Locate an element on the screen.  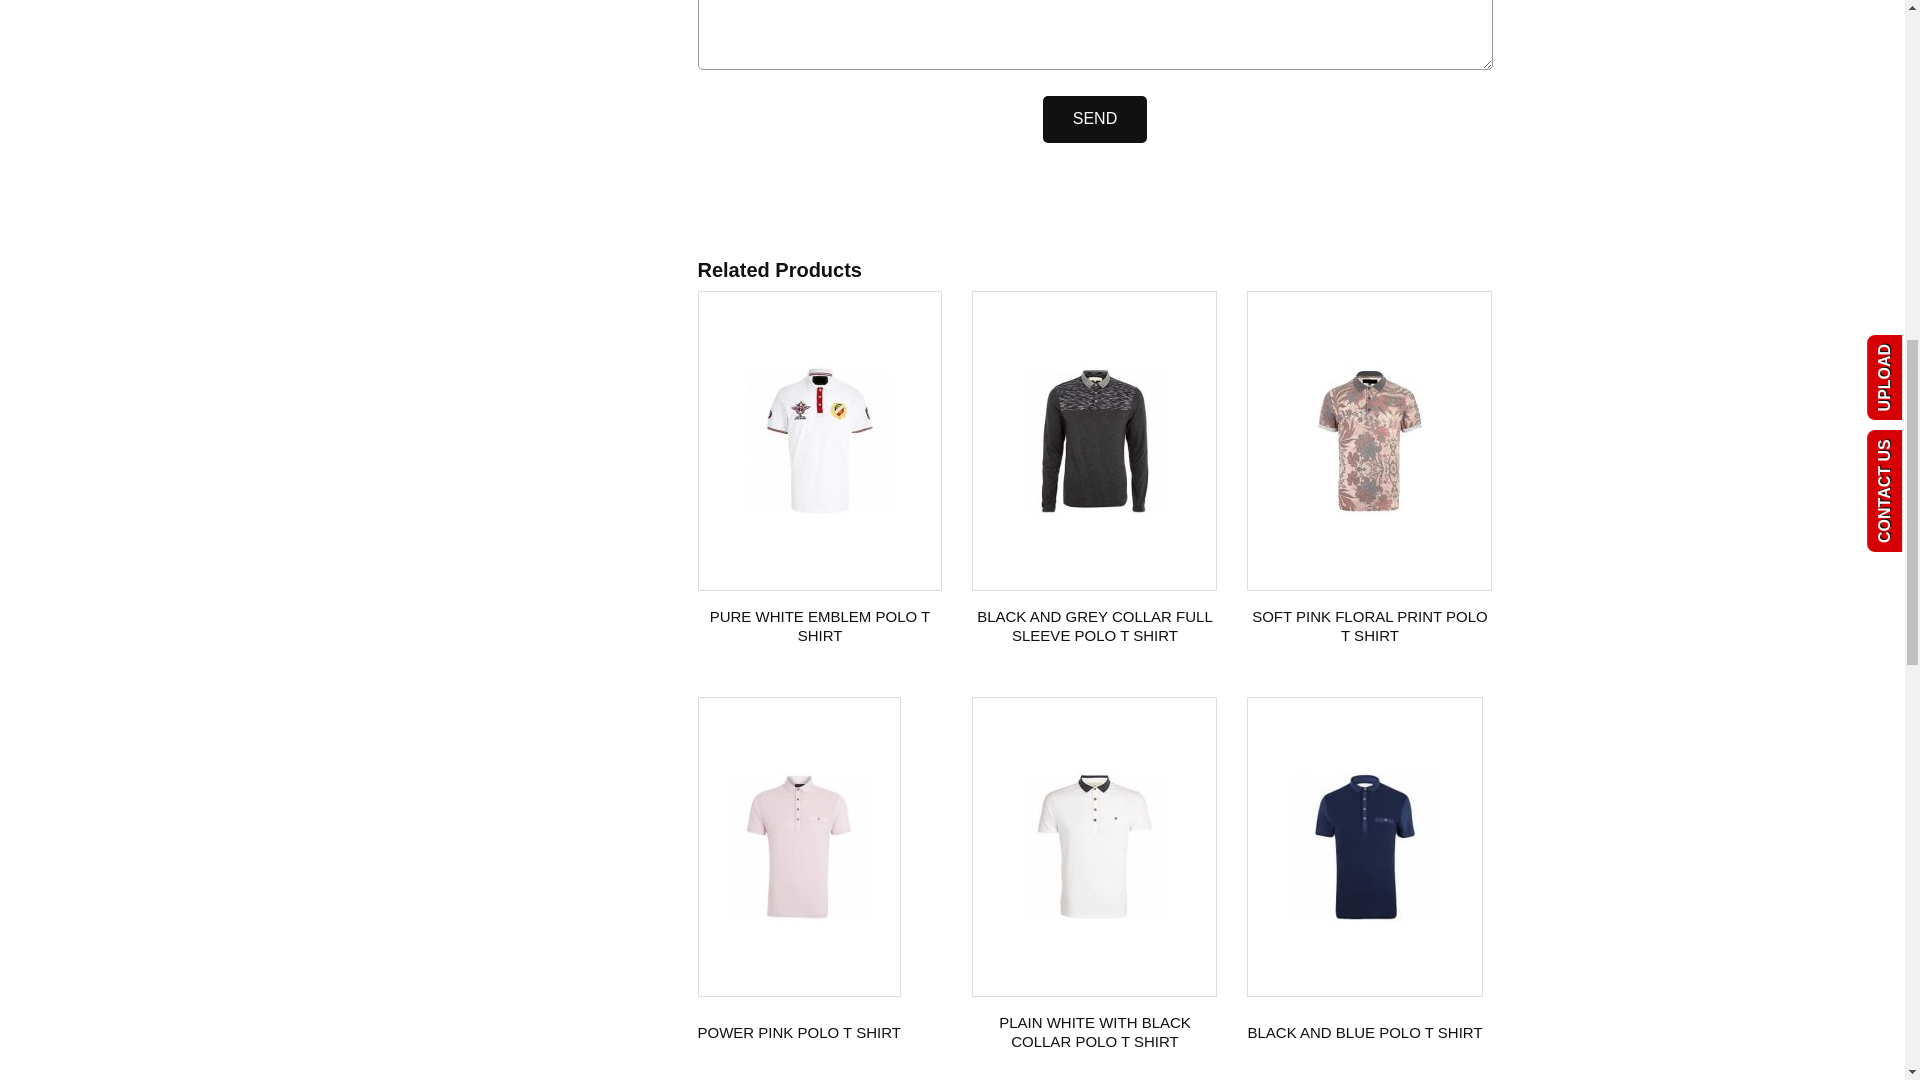
Wholesale Black and Blue Polo T Shirt in USA is located at coordinates (1365, 847).